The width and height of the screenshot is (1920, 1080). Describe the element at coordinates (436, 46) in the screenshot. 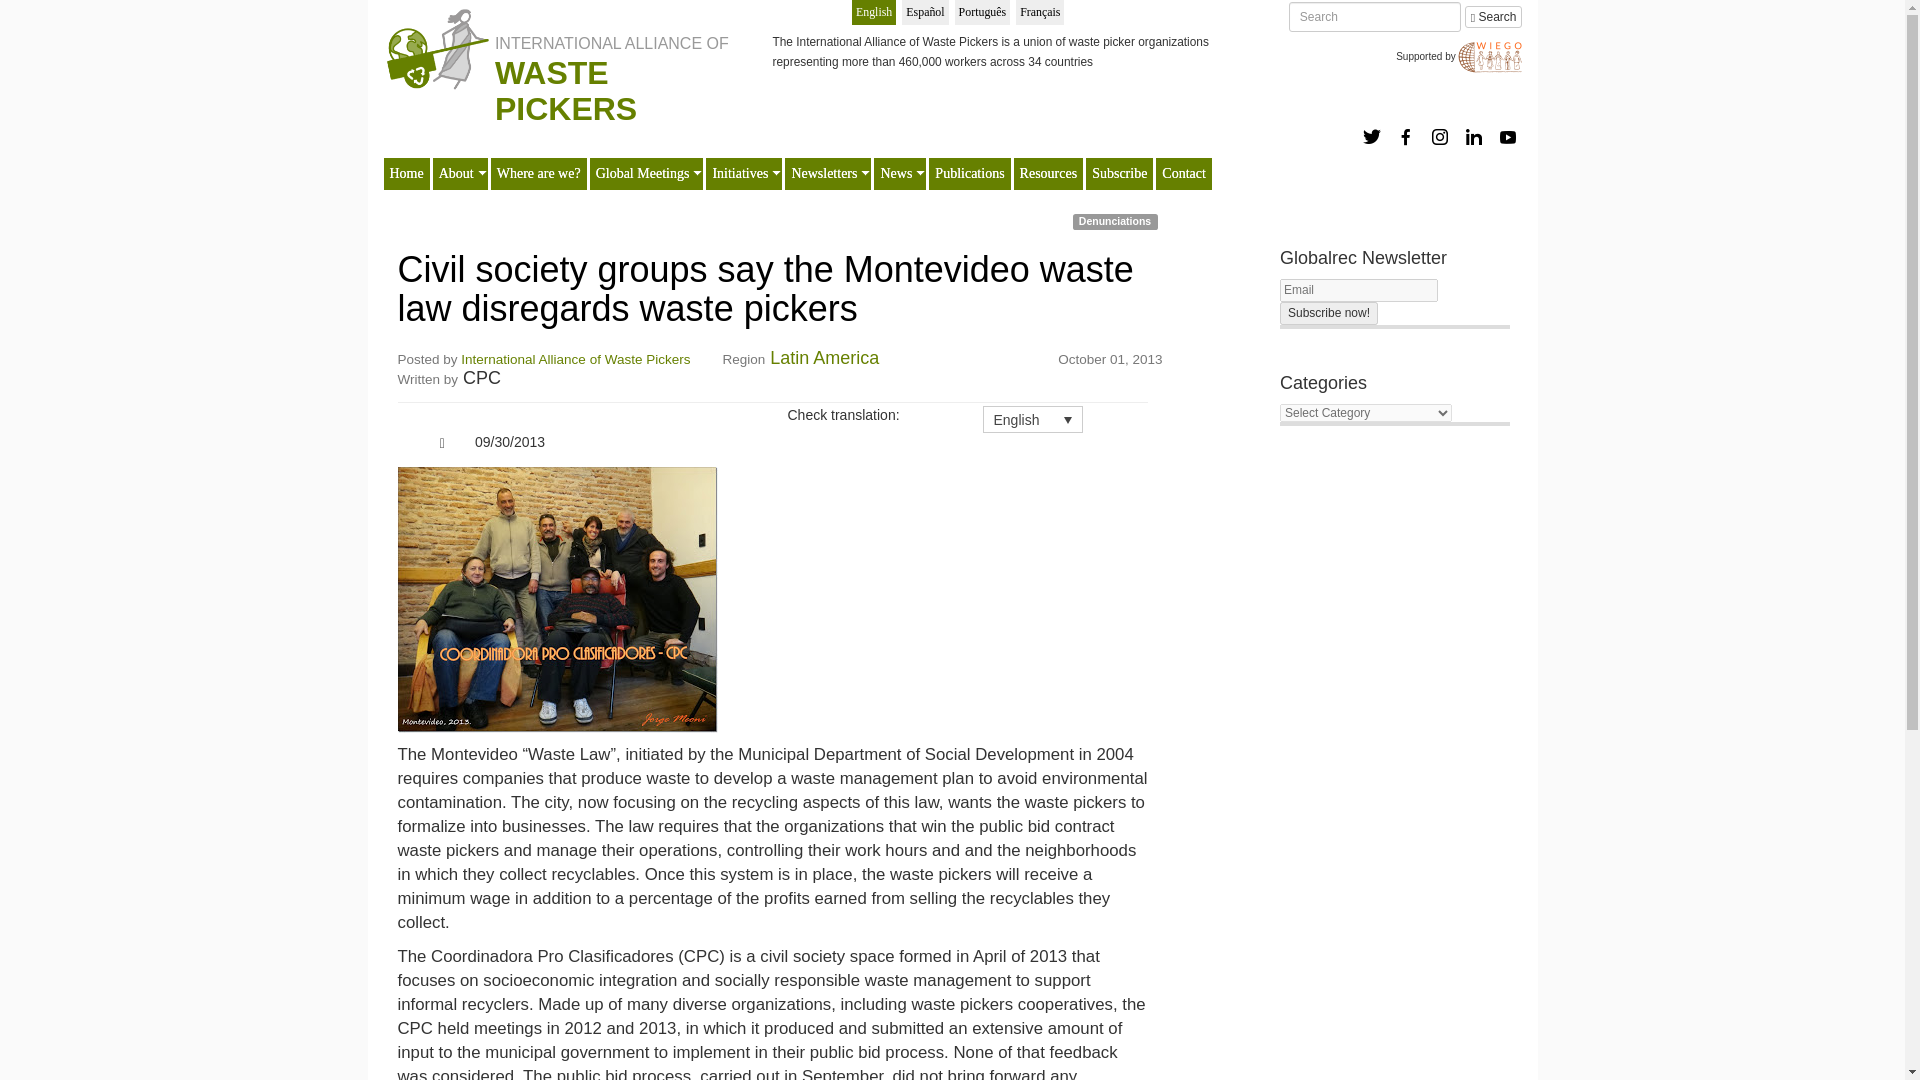

I see `Home` at that location.